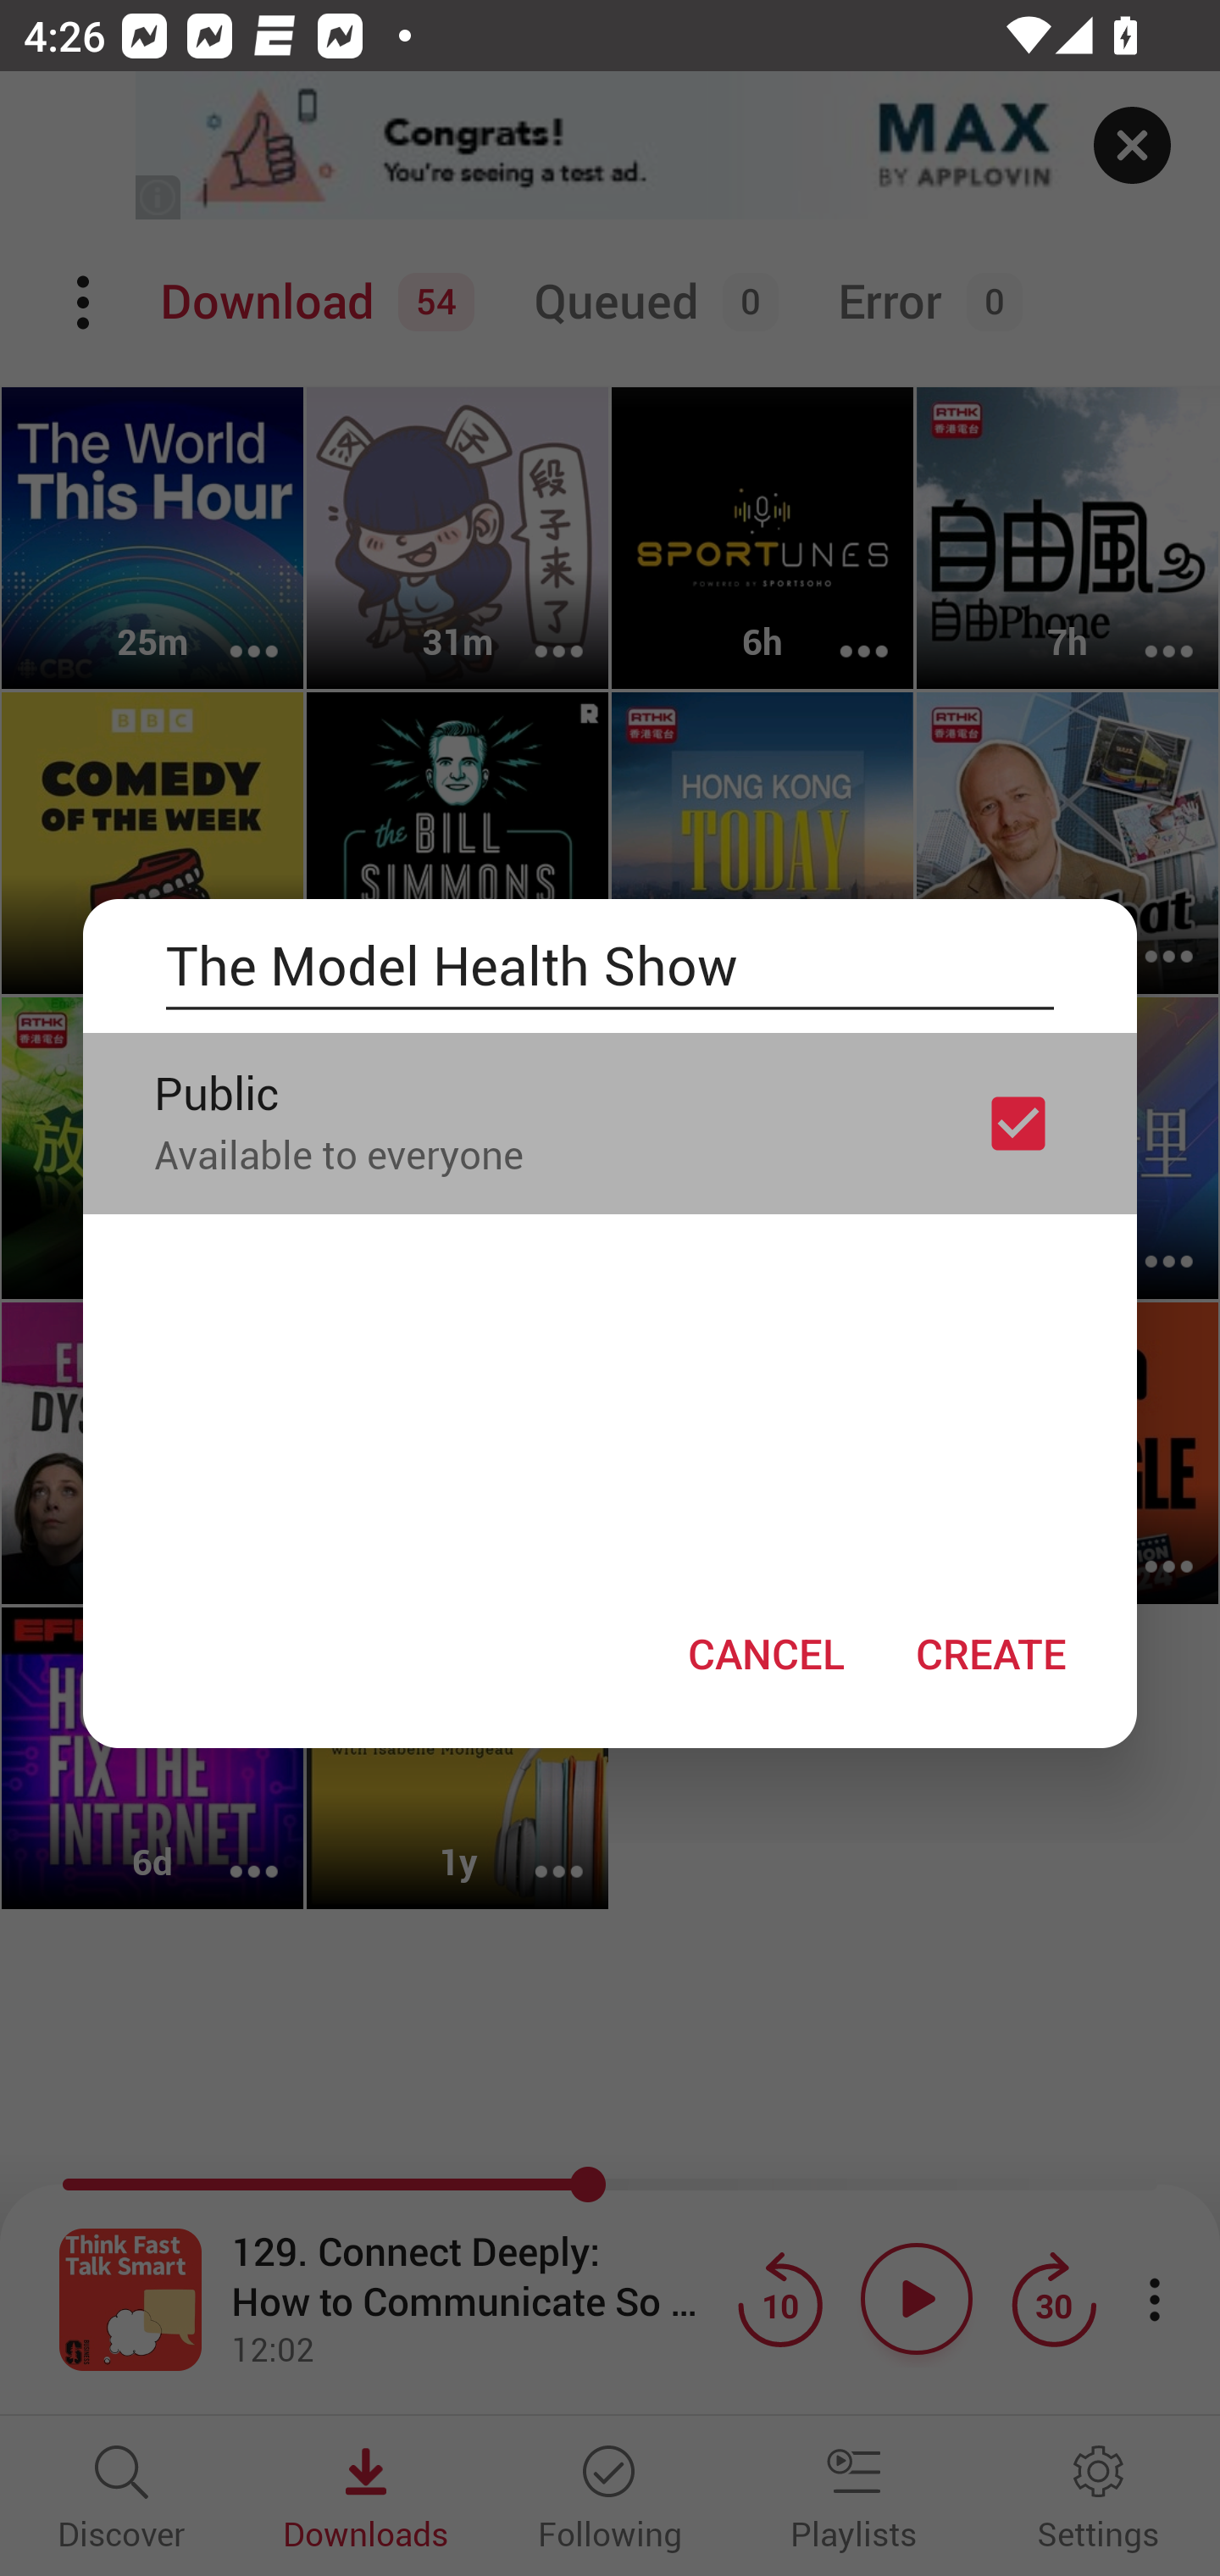  What do you see at coordinates (765, 1652) in the screenshot?
I see `CANCEL` at bounding box center [765, 1652].